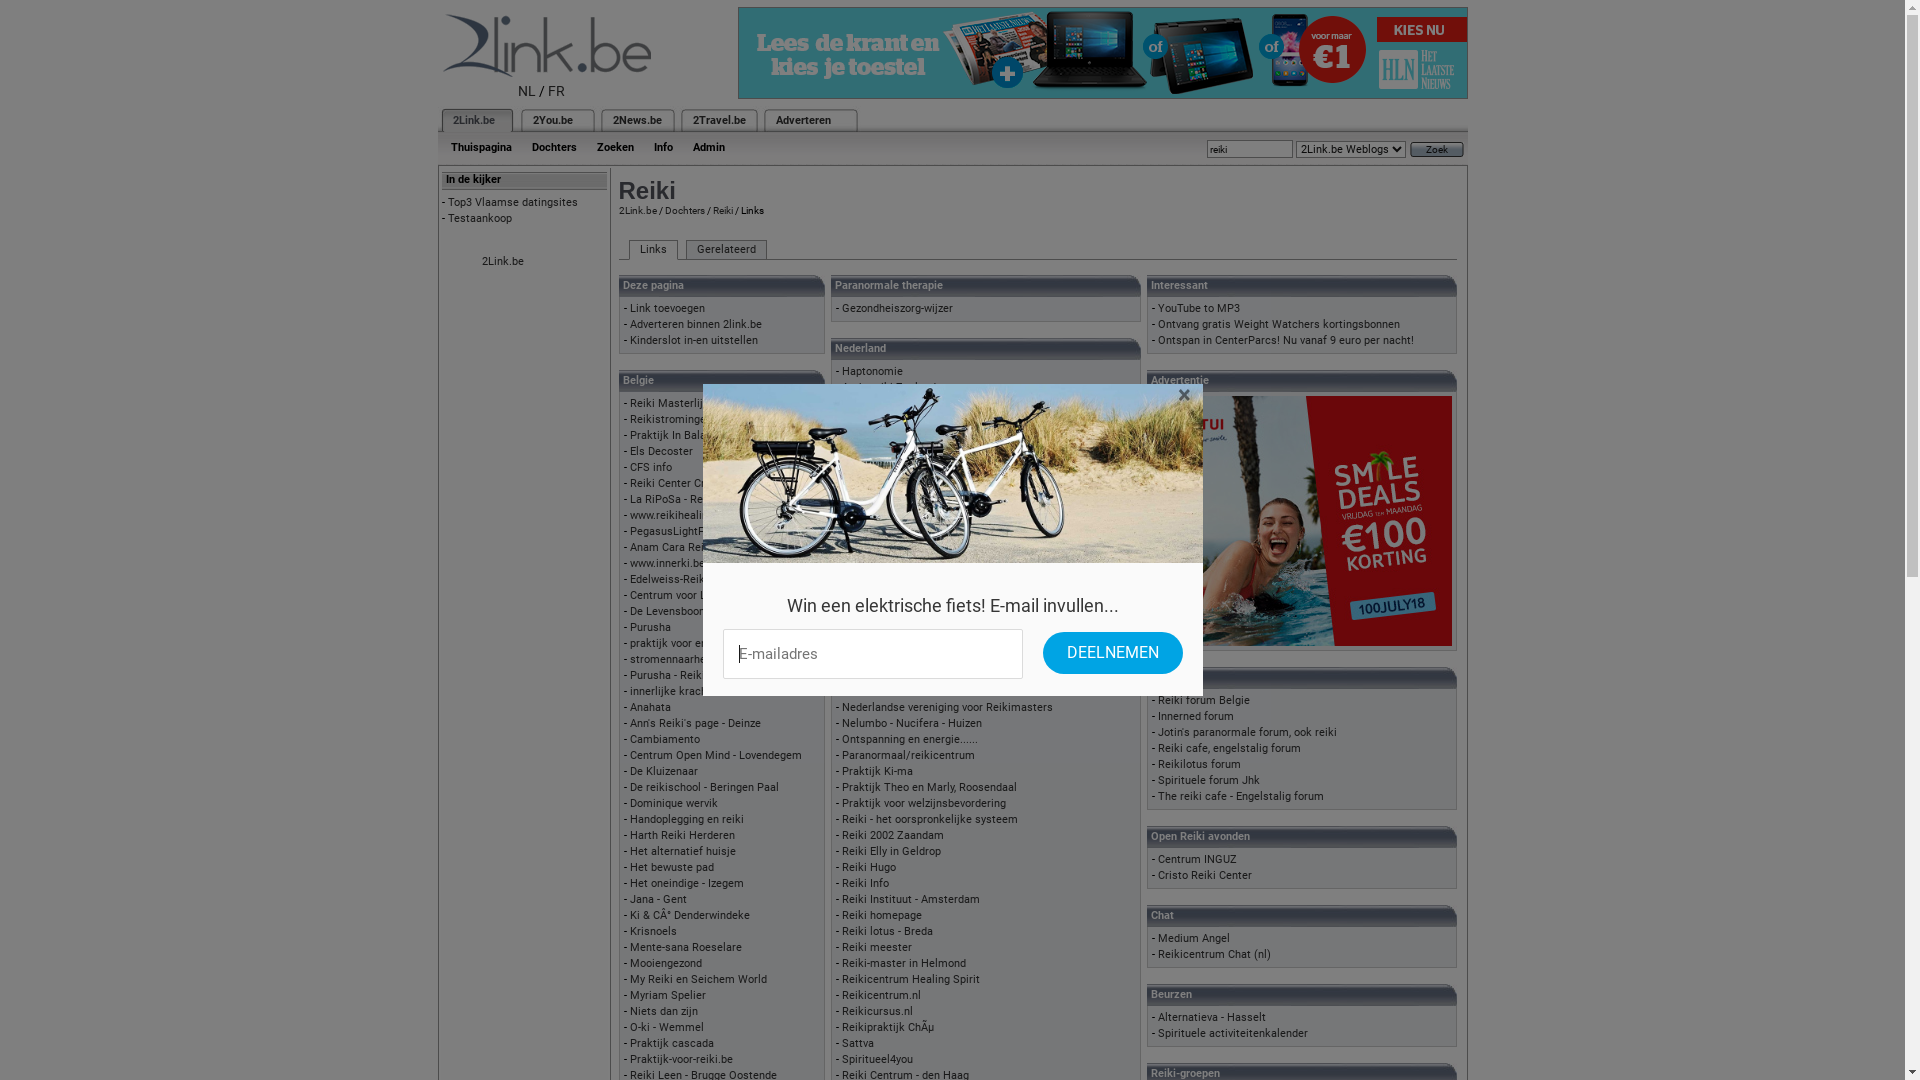  I want to click on Centrum voor Life Coaching, so click(699, 596).